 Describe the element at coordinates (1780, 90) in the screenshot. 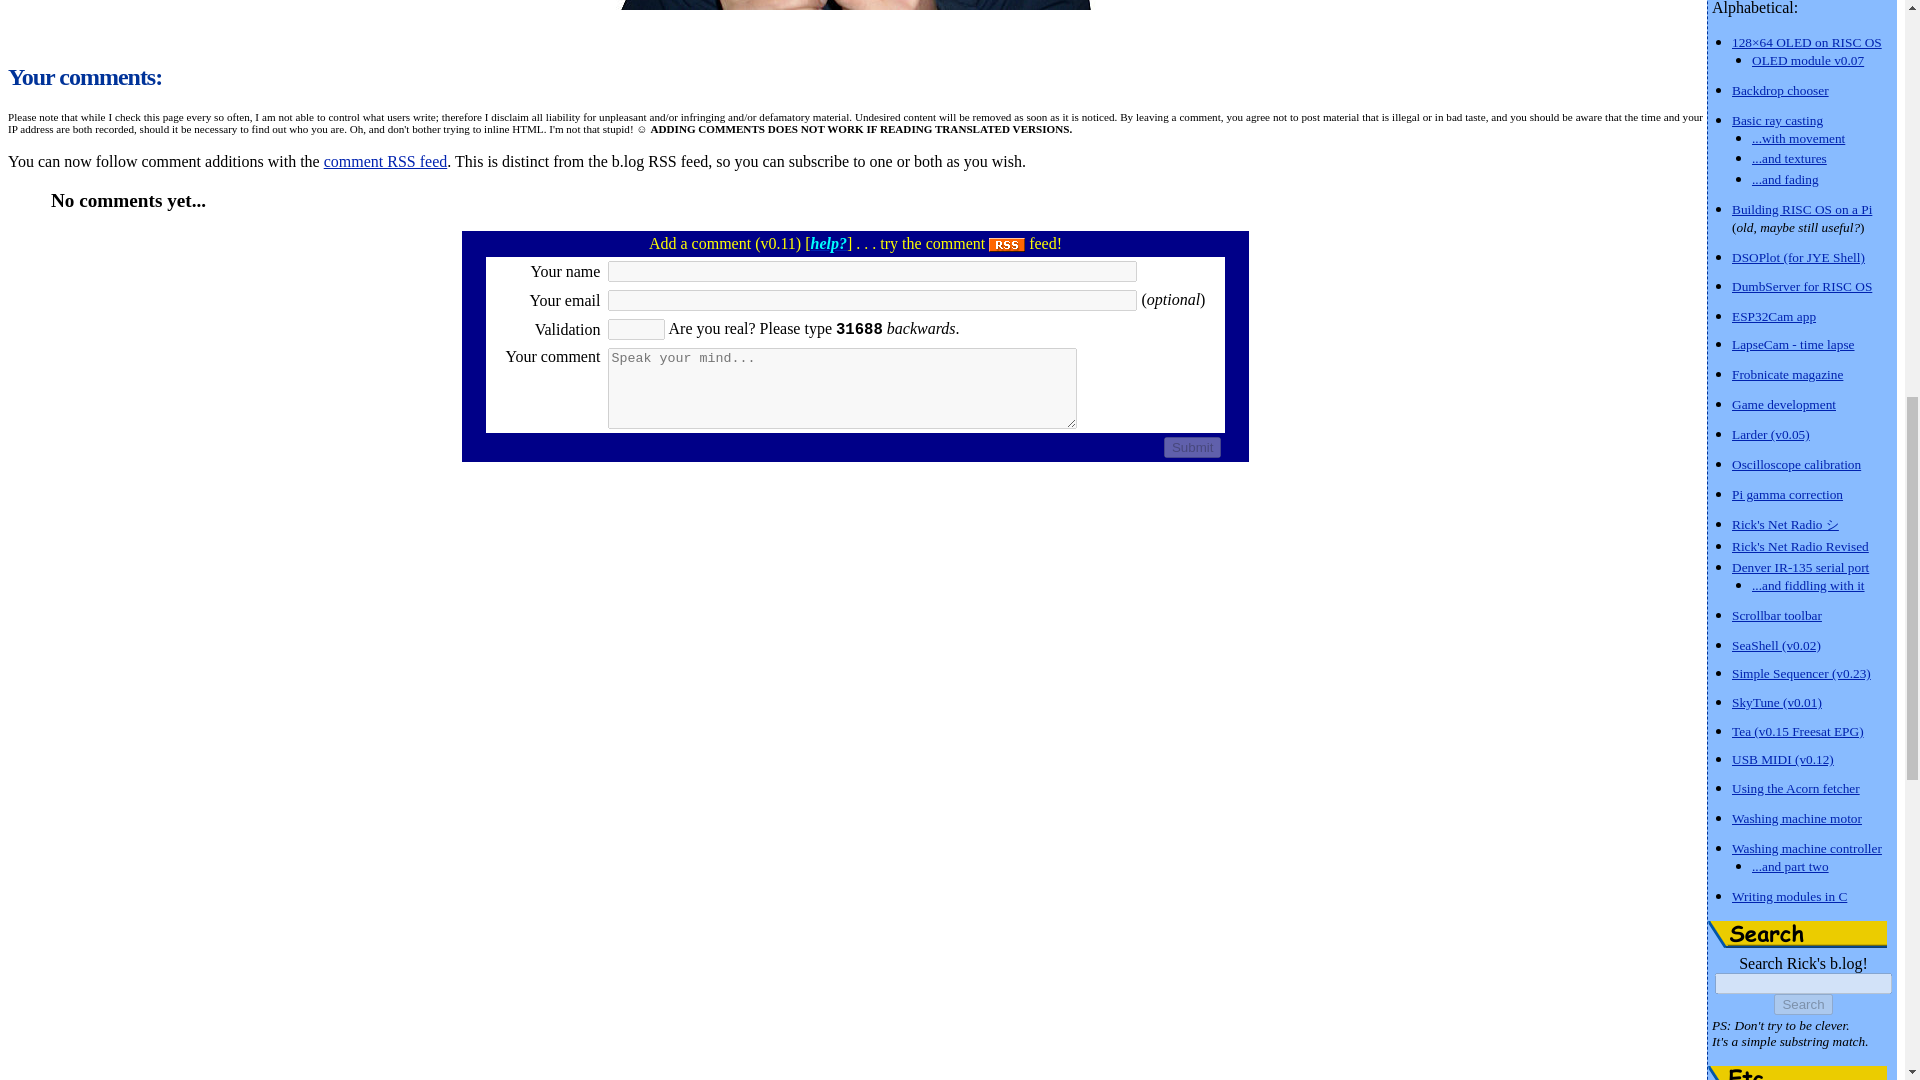

I see `Backdrop chooser` at that location.